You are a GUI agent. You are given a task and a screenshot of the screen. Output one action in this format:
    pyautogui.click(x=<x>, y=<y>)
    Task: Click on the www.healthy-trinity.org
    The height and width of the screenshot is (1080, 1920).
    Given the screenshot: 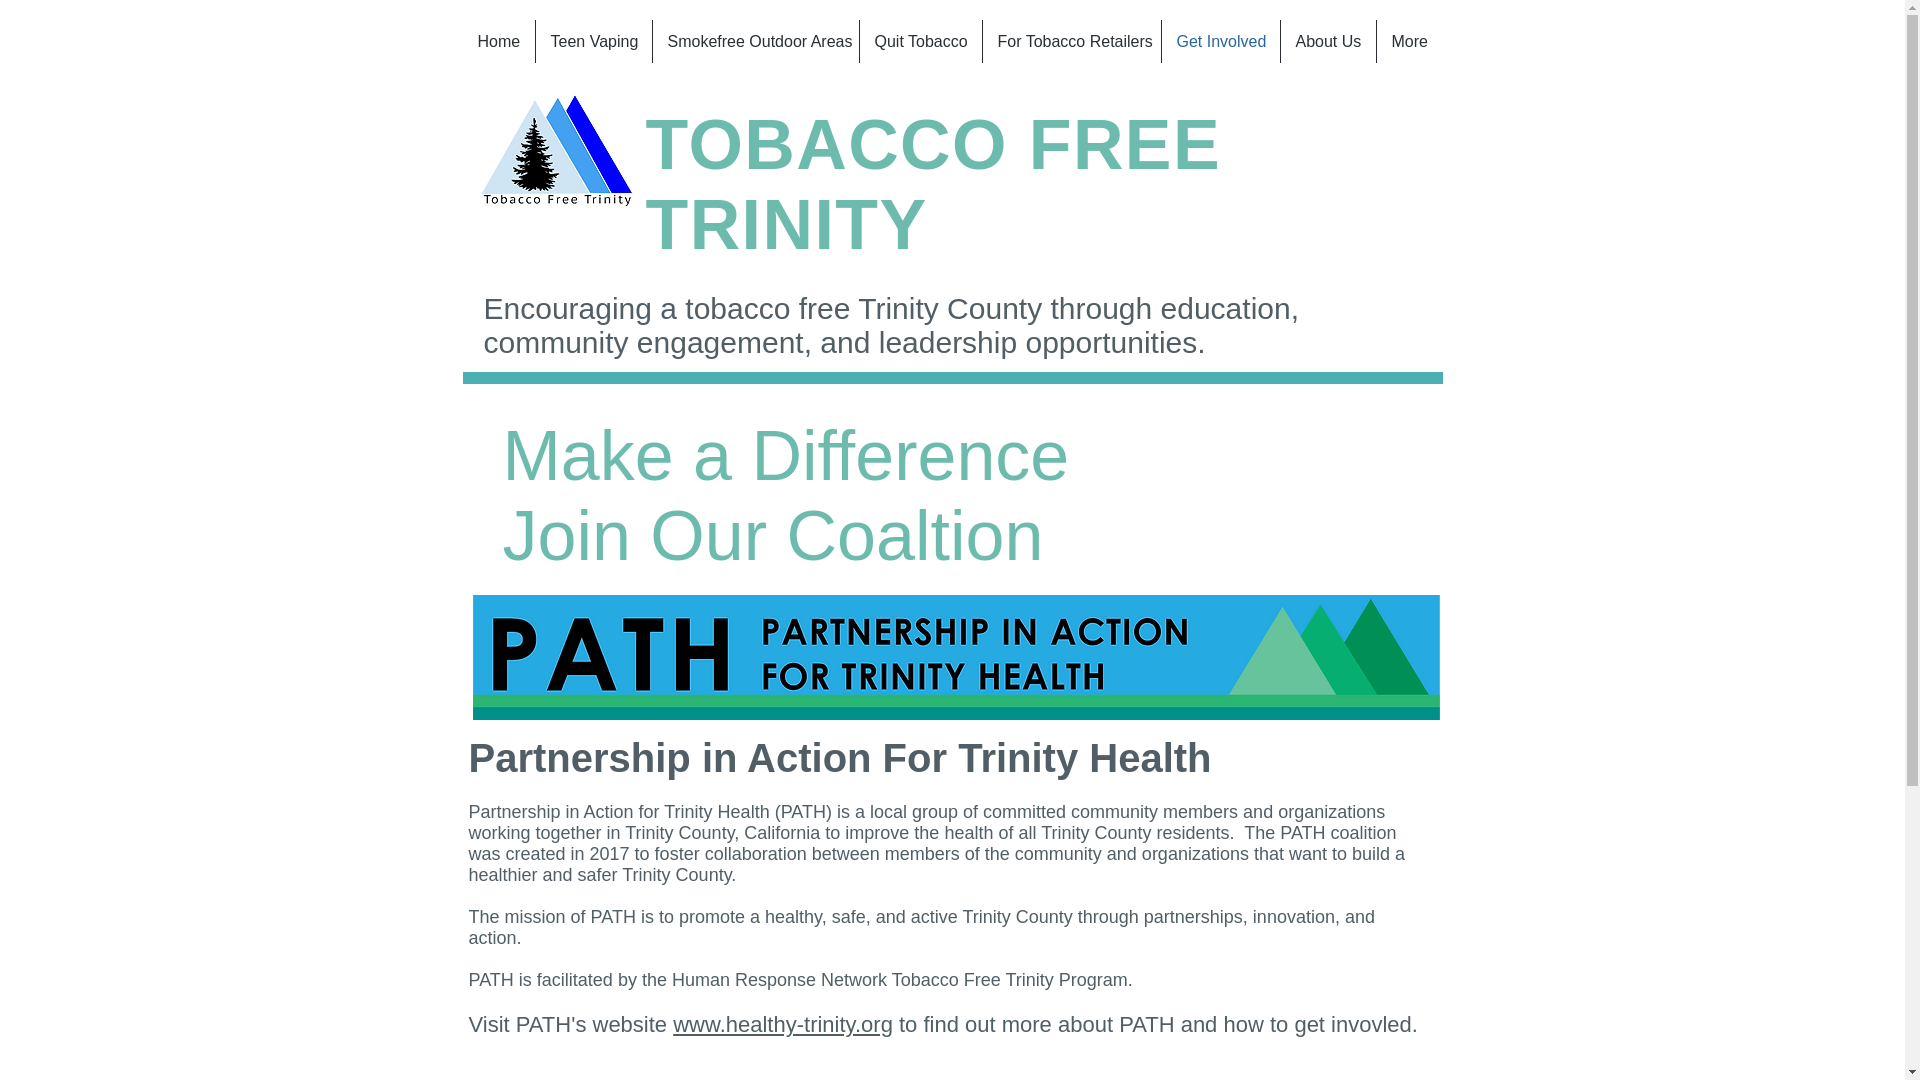 What is the action you would take?
    pyautogui.click(x=782, y=1024)
    